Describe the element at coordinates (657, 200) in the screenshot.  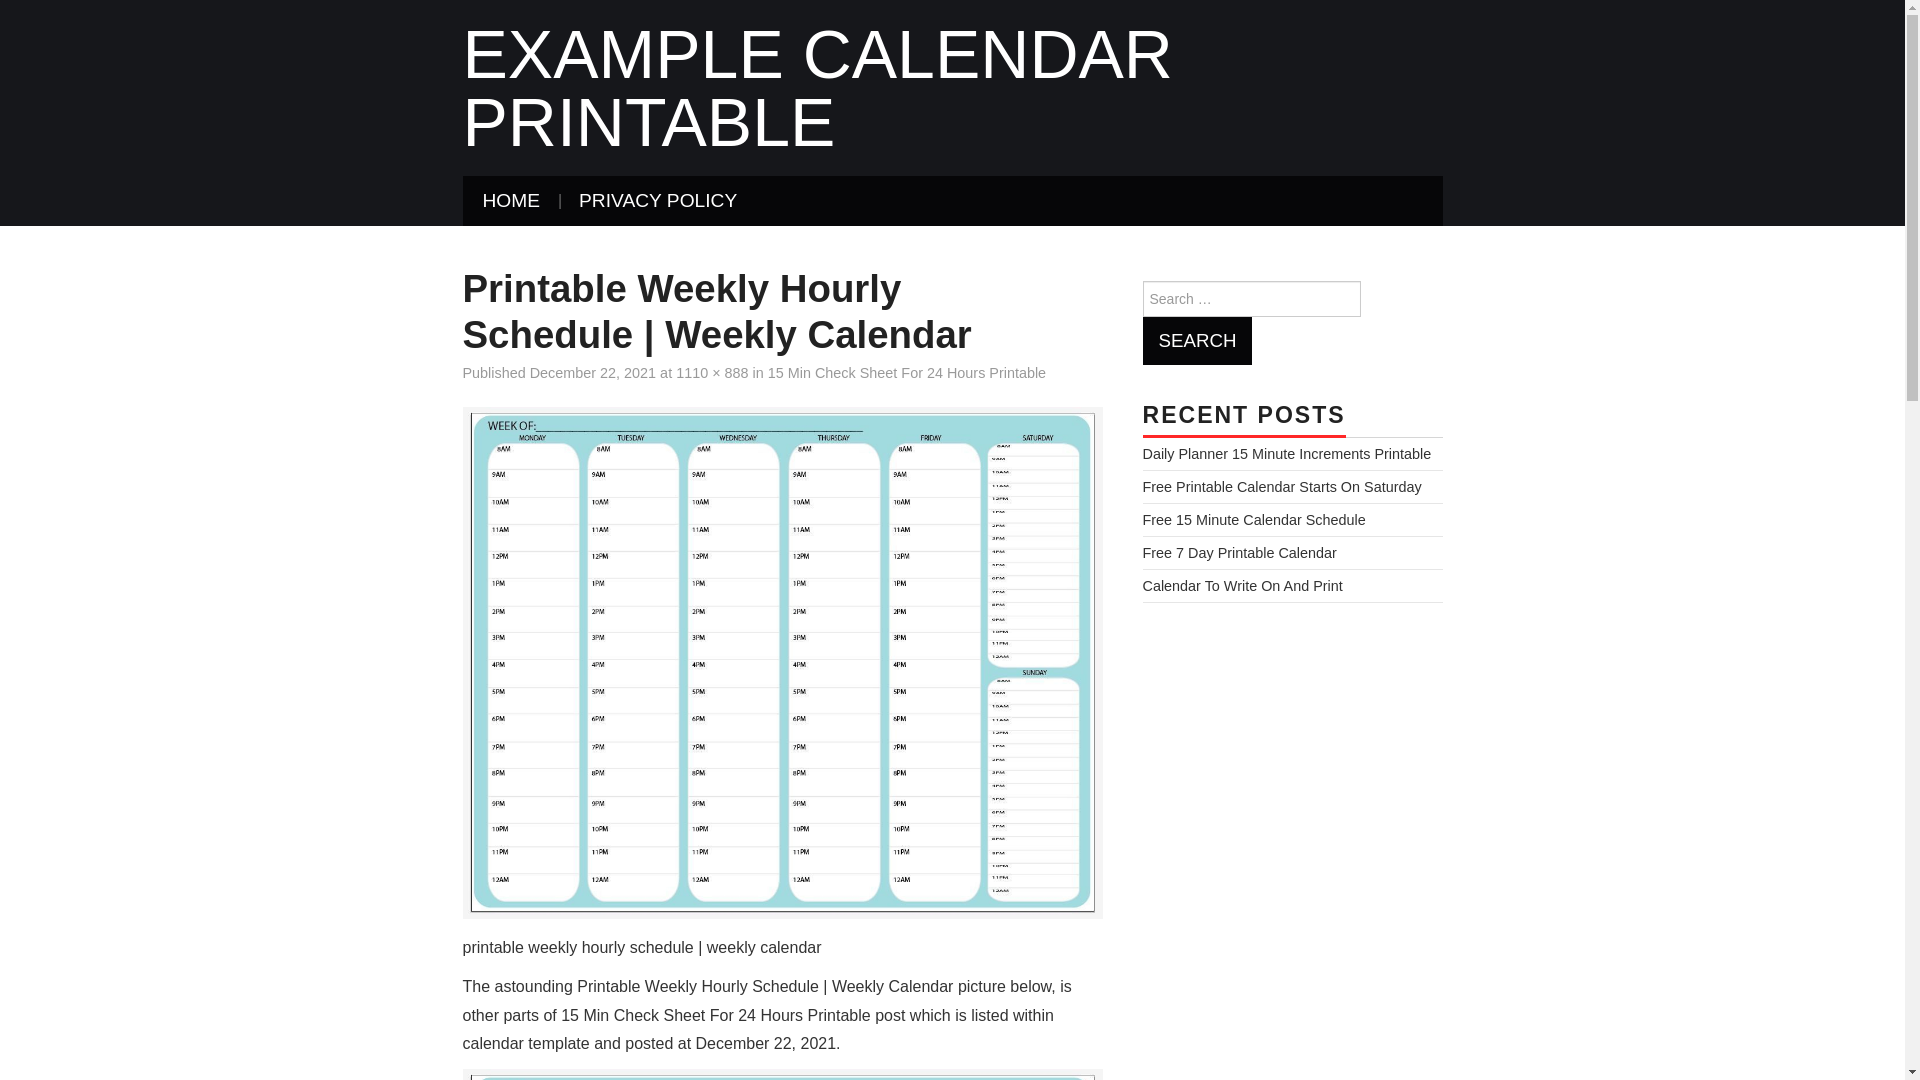
I see `PRIVACY POLICY` at that location.